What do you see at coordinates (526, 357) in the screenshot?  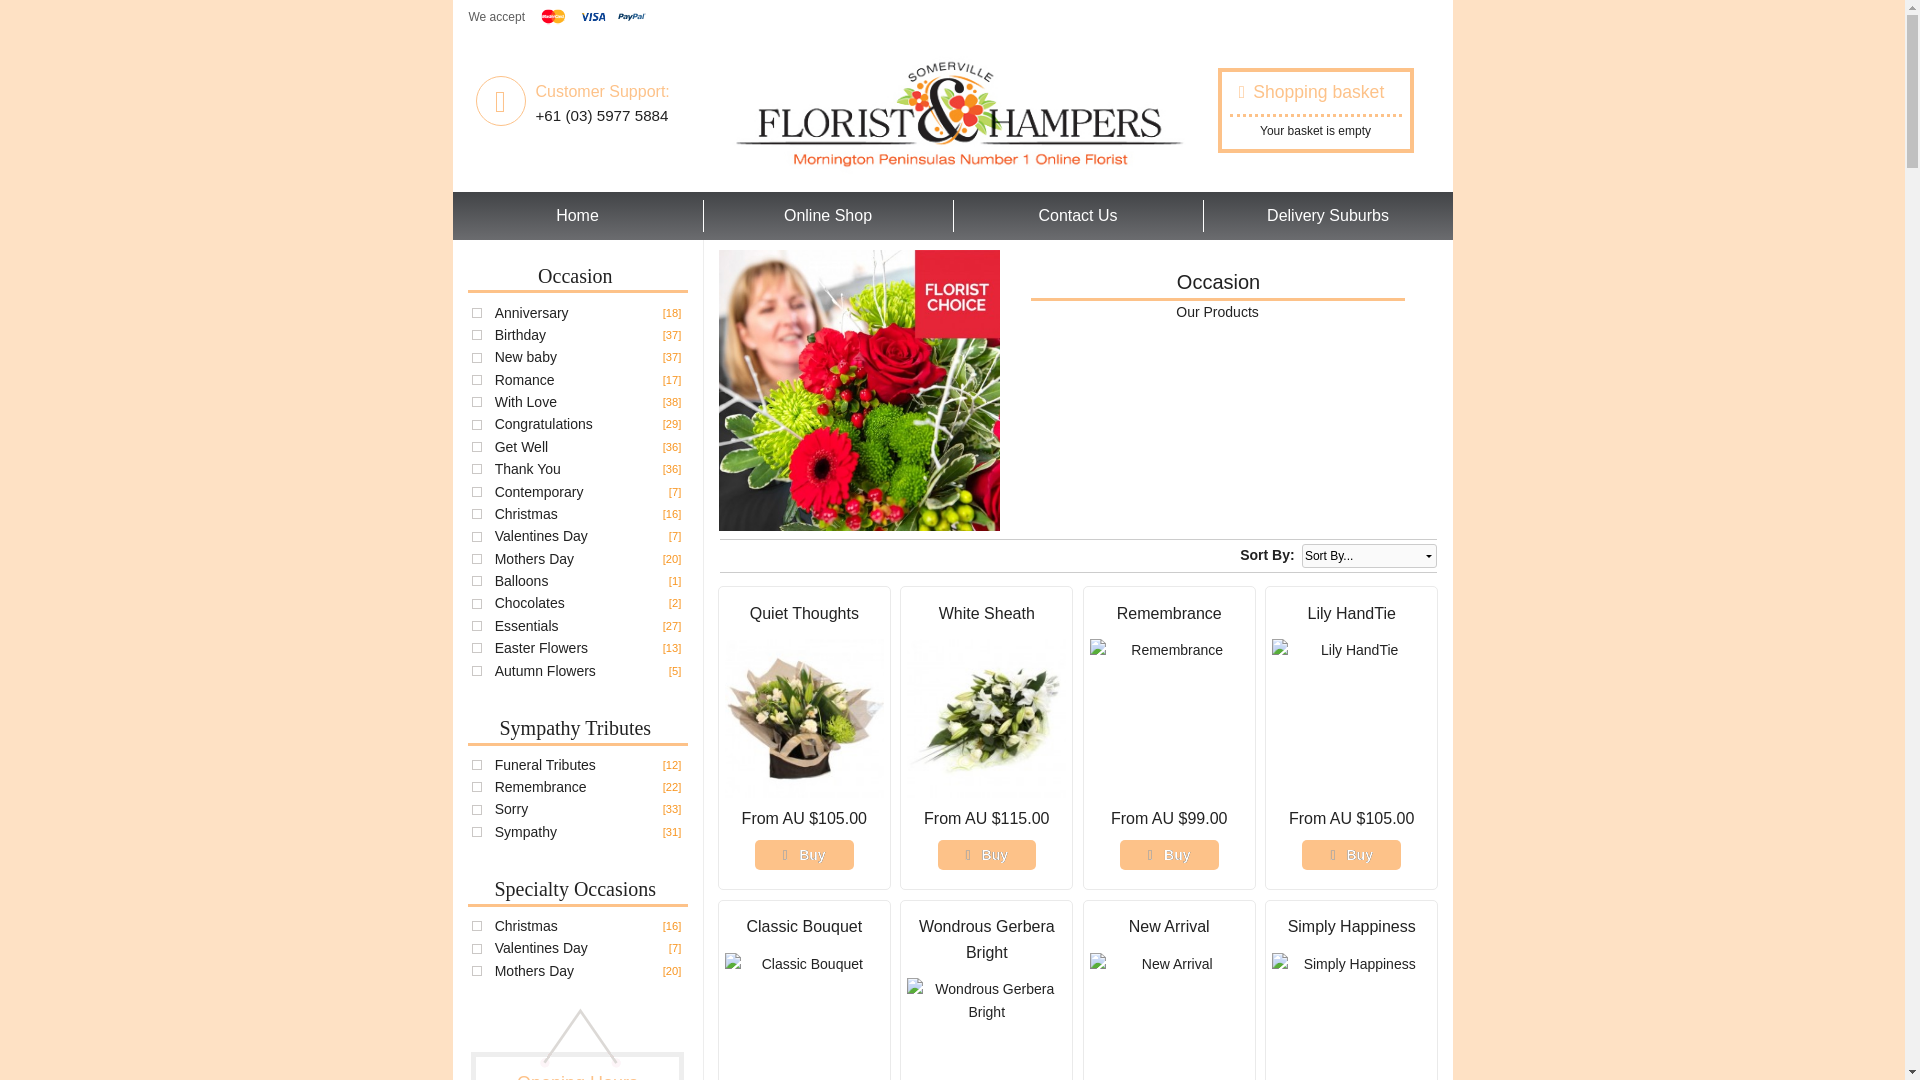 I see `New baby
[37]` at bounding box center [526, 357].